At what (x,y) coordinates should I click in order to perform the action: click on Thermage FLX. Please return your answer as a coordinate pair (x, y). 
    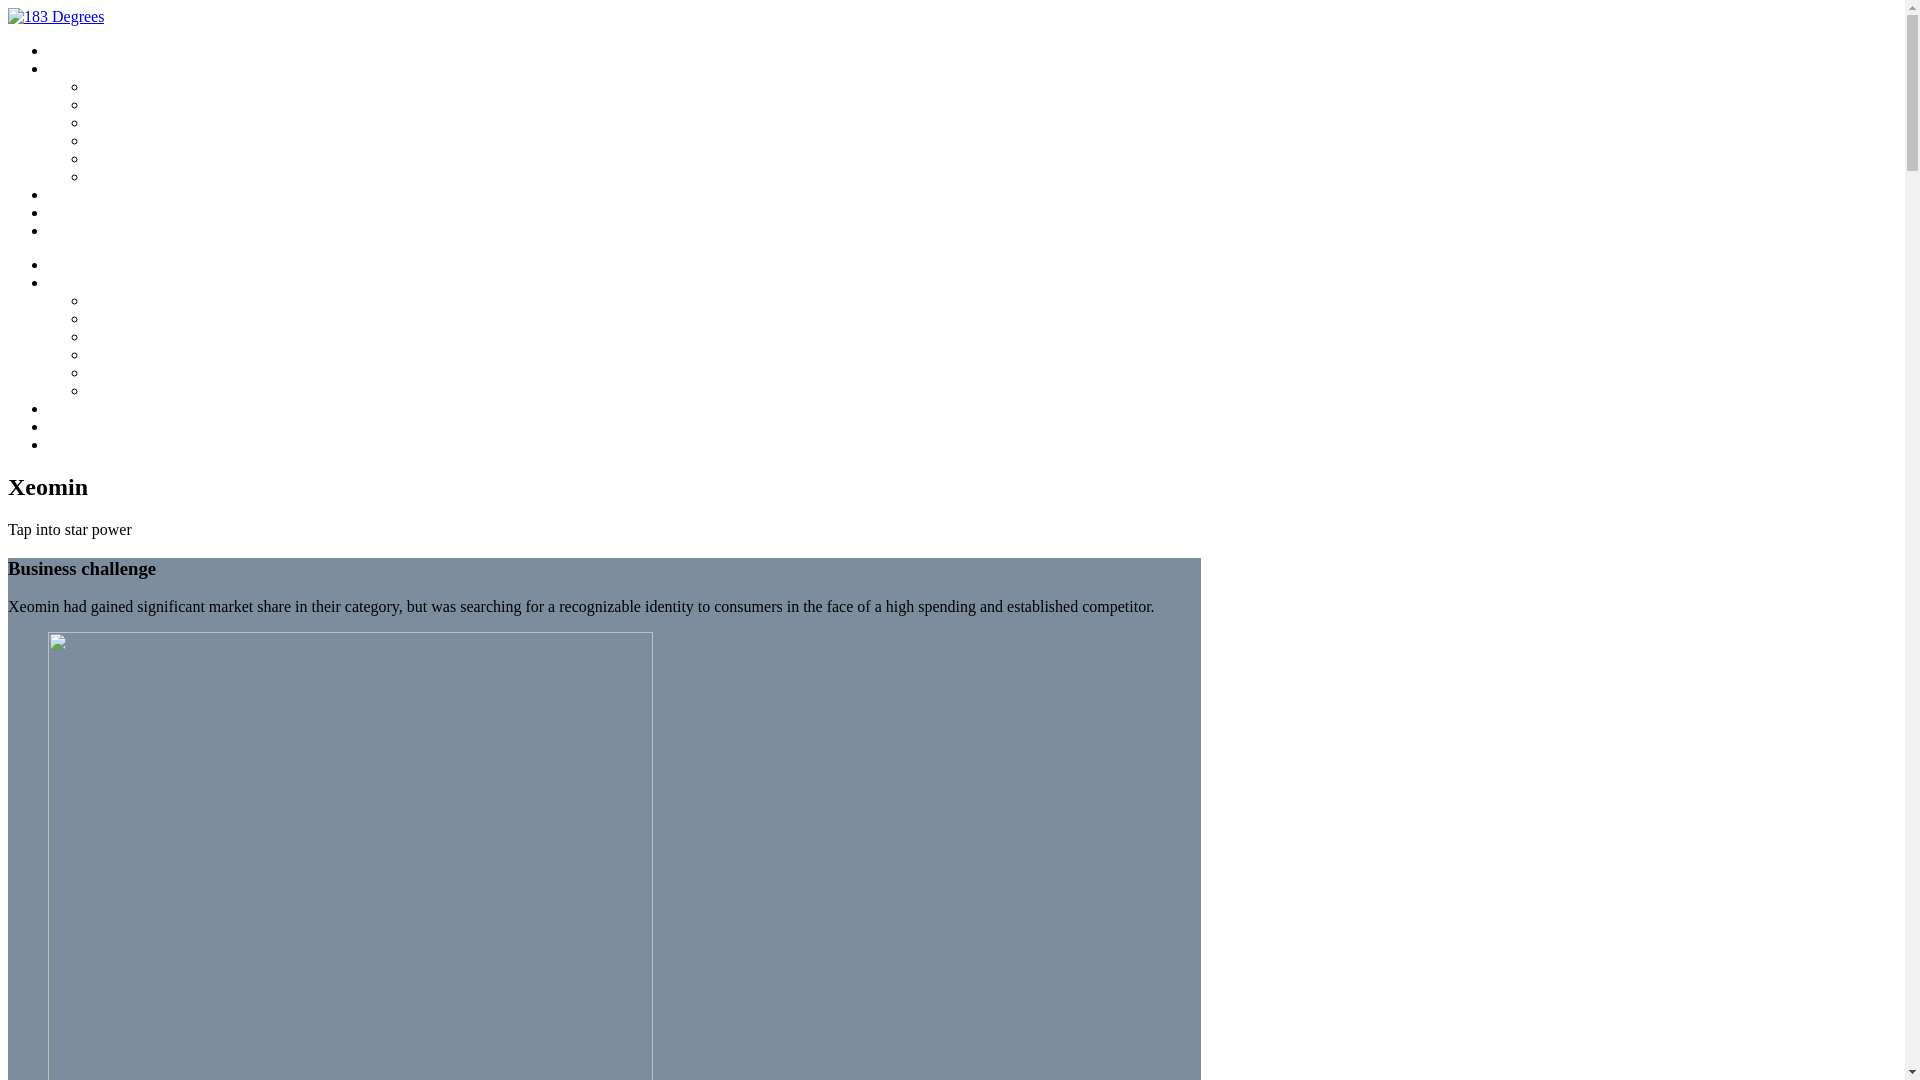
    Looking at the image, I should click on (134, 301).